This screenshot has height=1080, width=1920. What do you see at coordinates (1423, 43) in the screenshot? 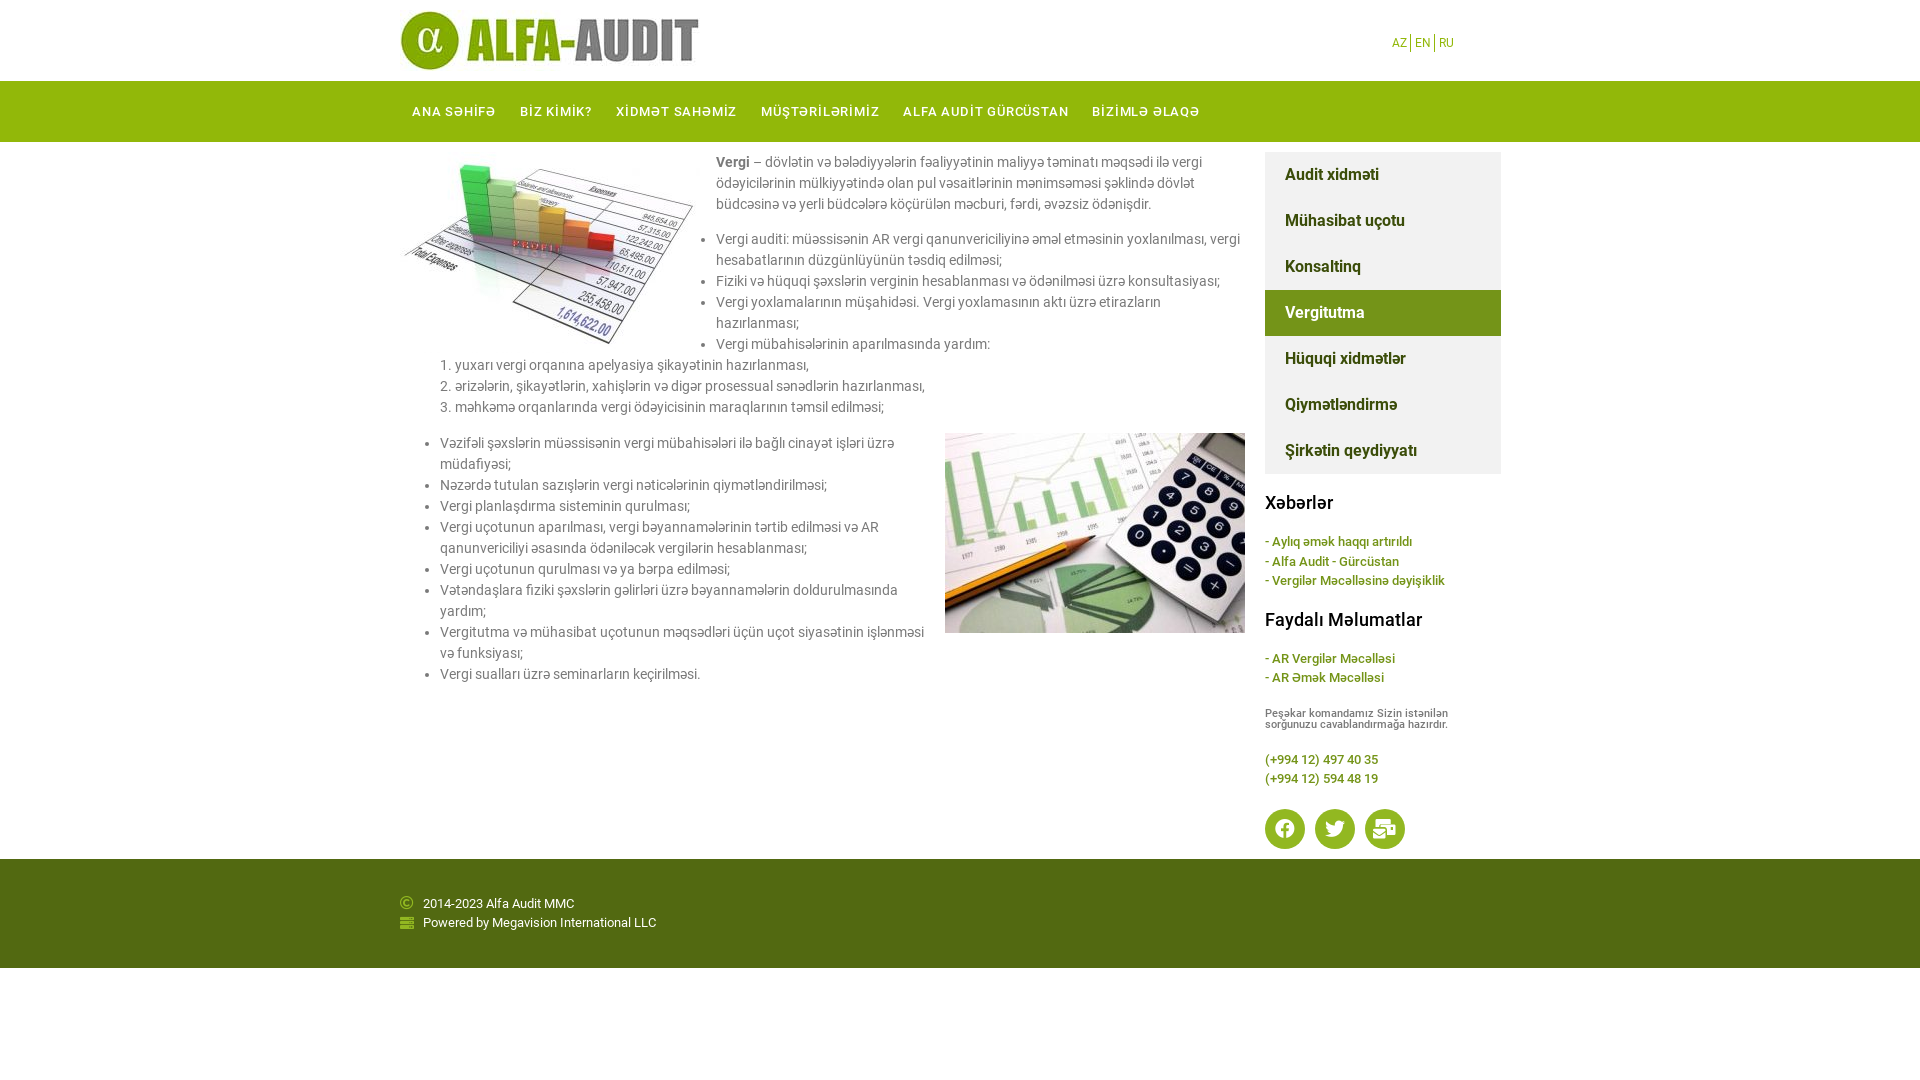
I see `EN` at bounding box center [1423, 43].